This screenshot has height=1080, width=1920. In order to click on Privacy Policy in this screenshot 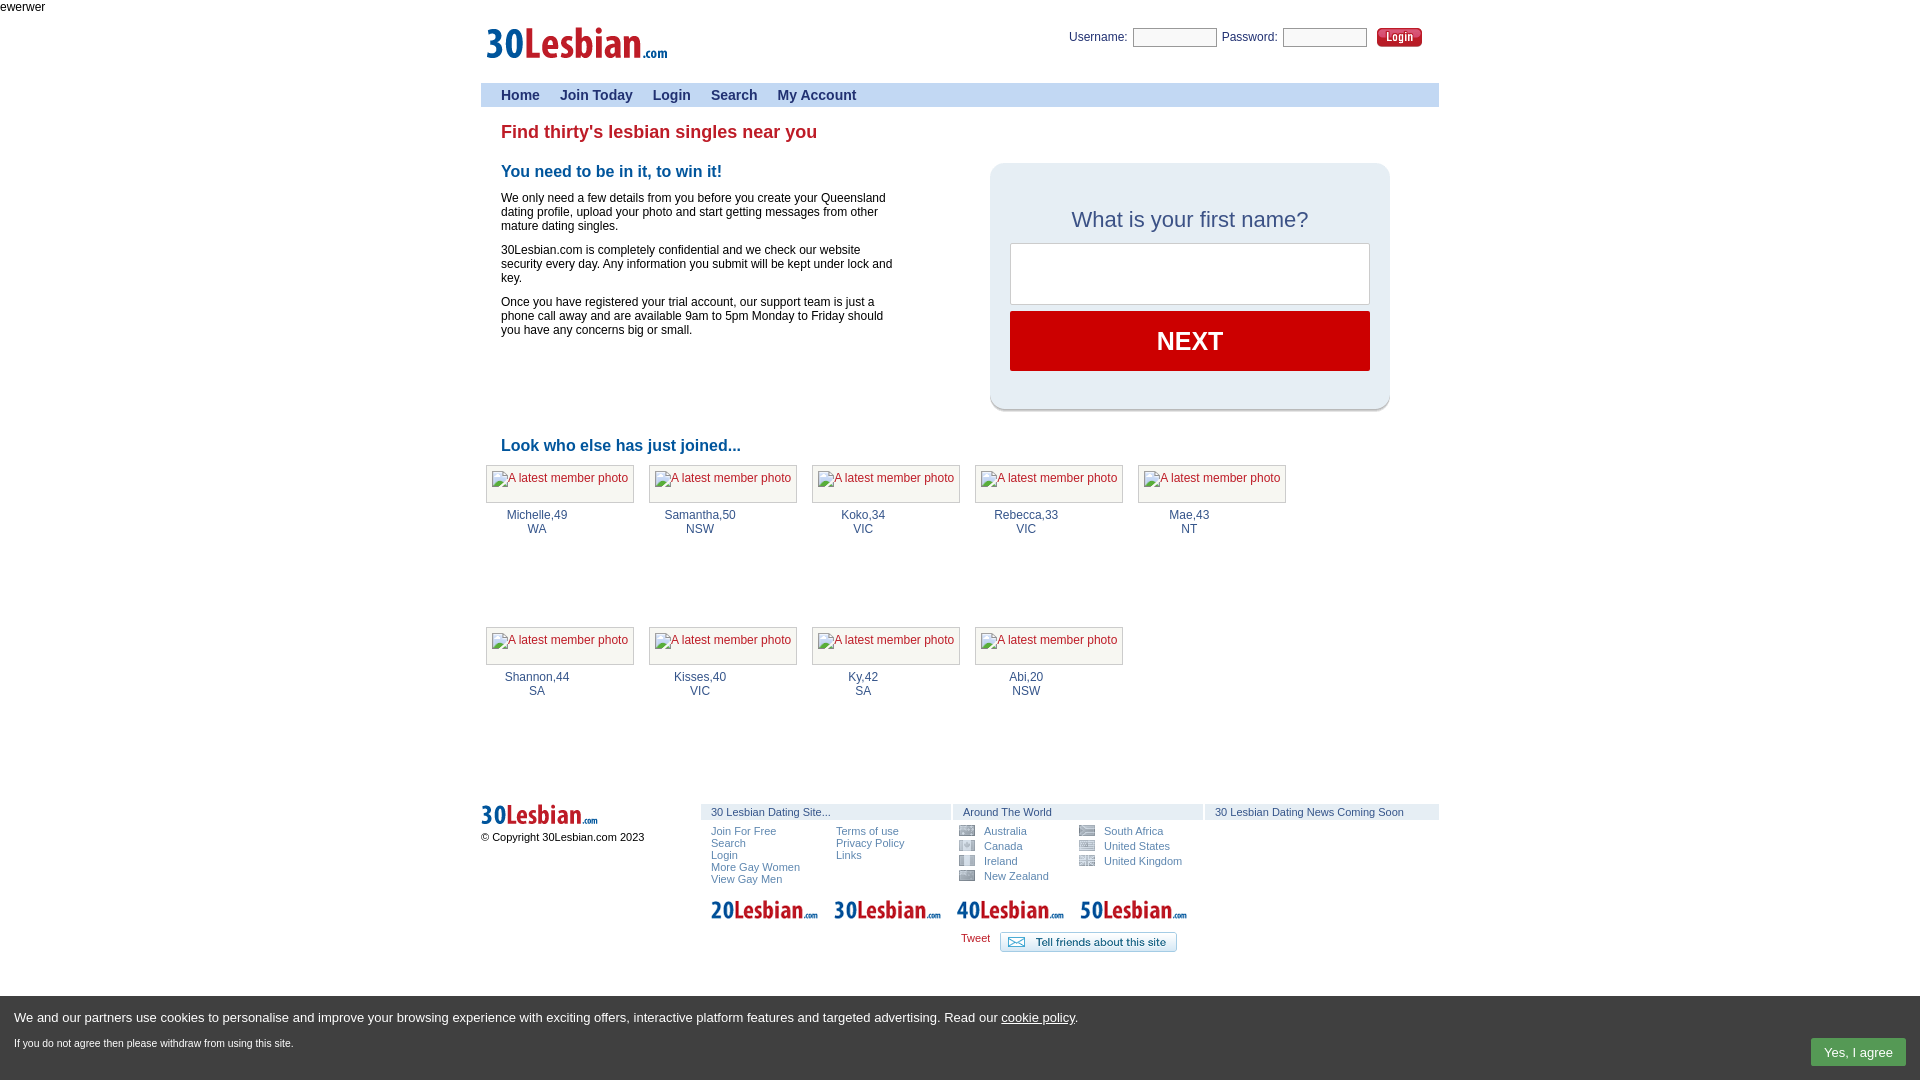, I will do `click(870, 843)`.